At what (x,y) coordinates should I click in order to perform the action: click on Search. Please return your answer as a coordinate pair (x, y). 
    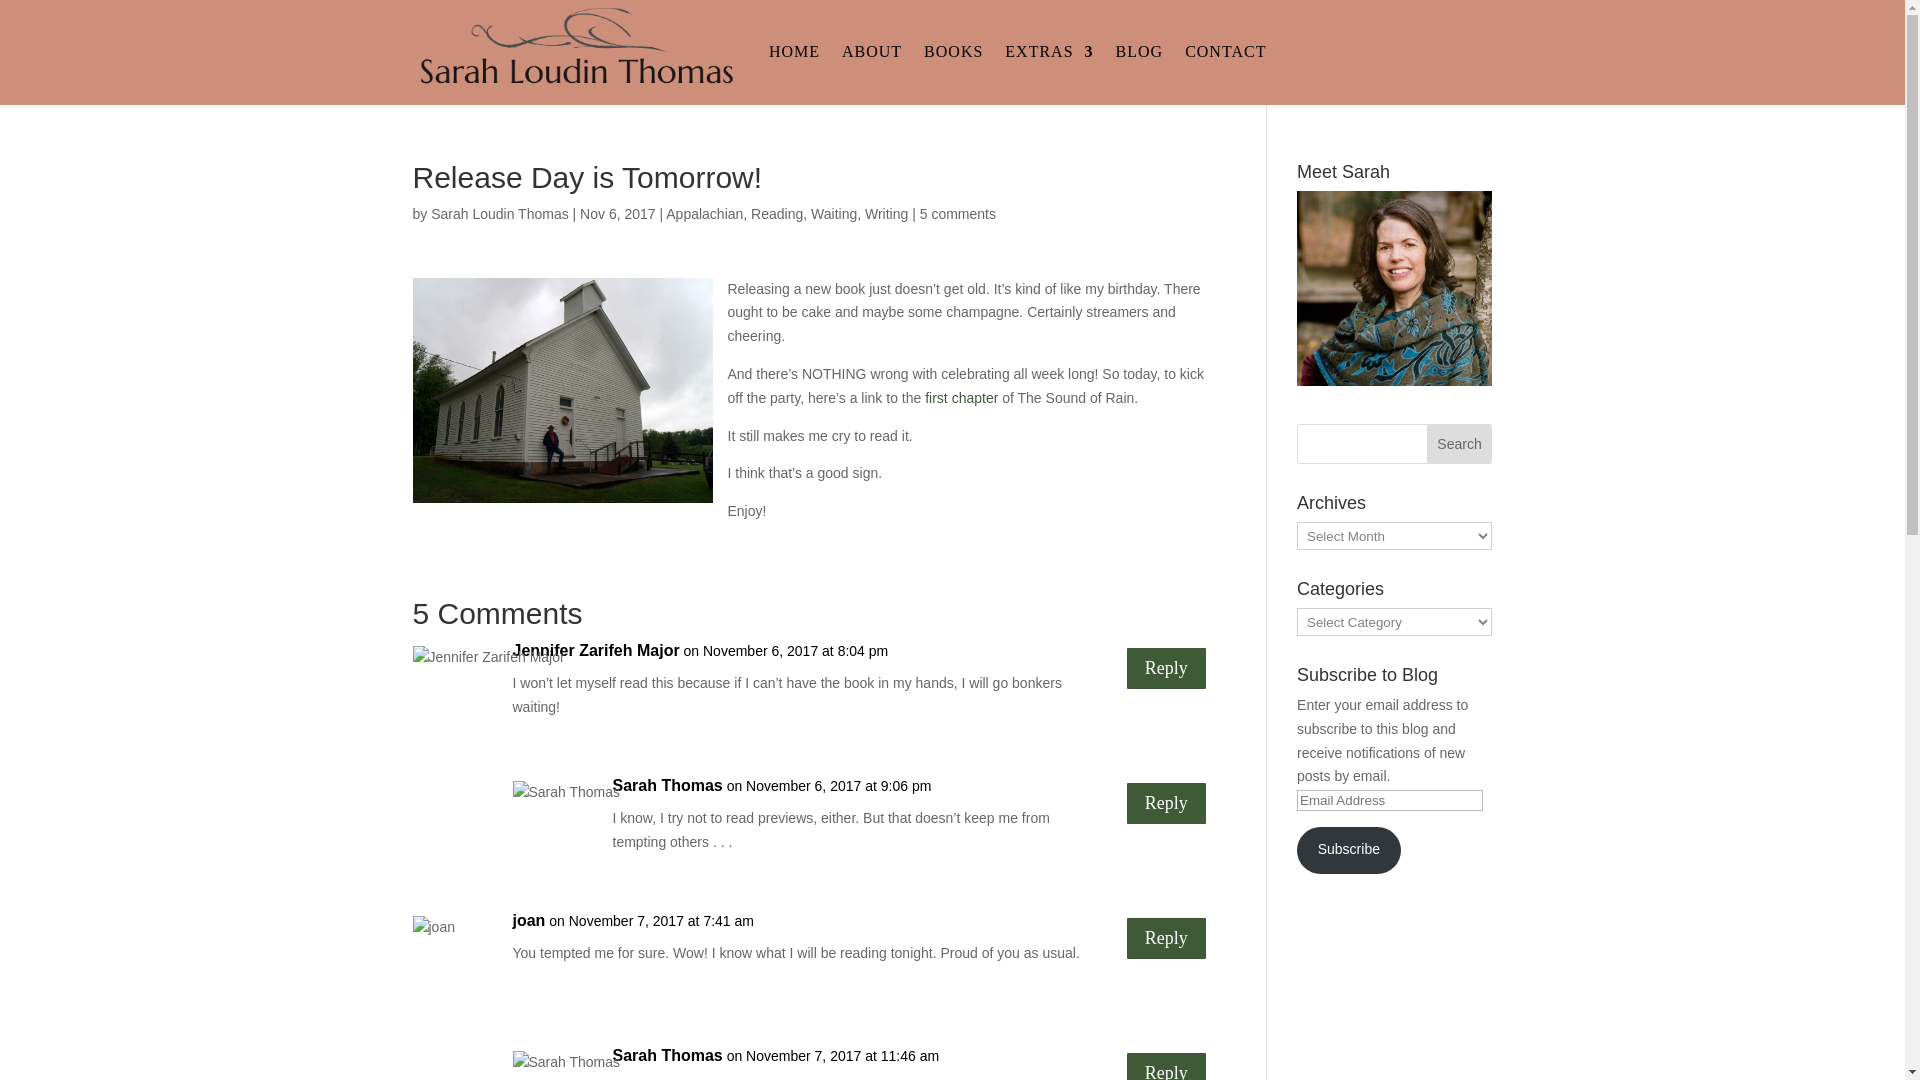
    Looking at the image, I should click on (1460, 444).